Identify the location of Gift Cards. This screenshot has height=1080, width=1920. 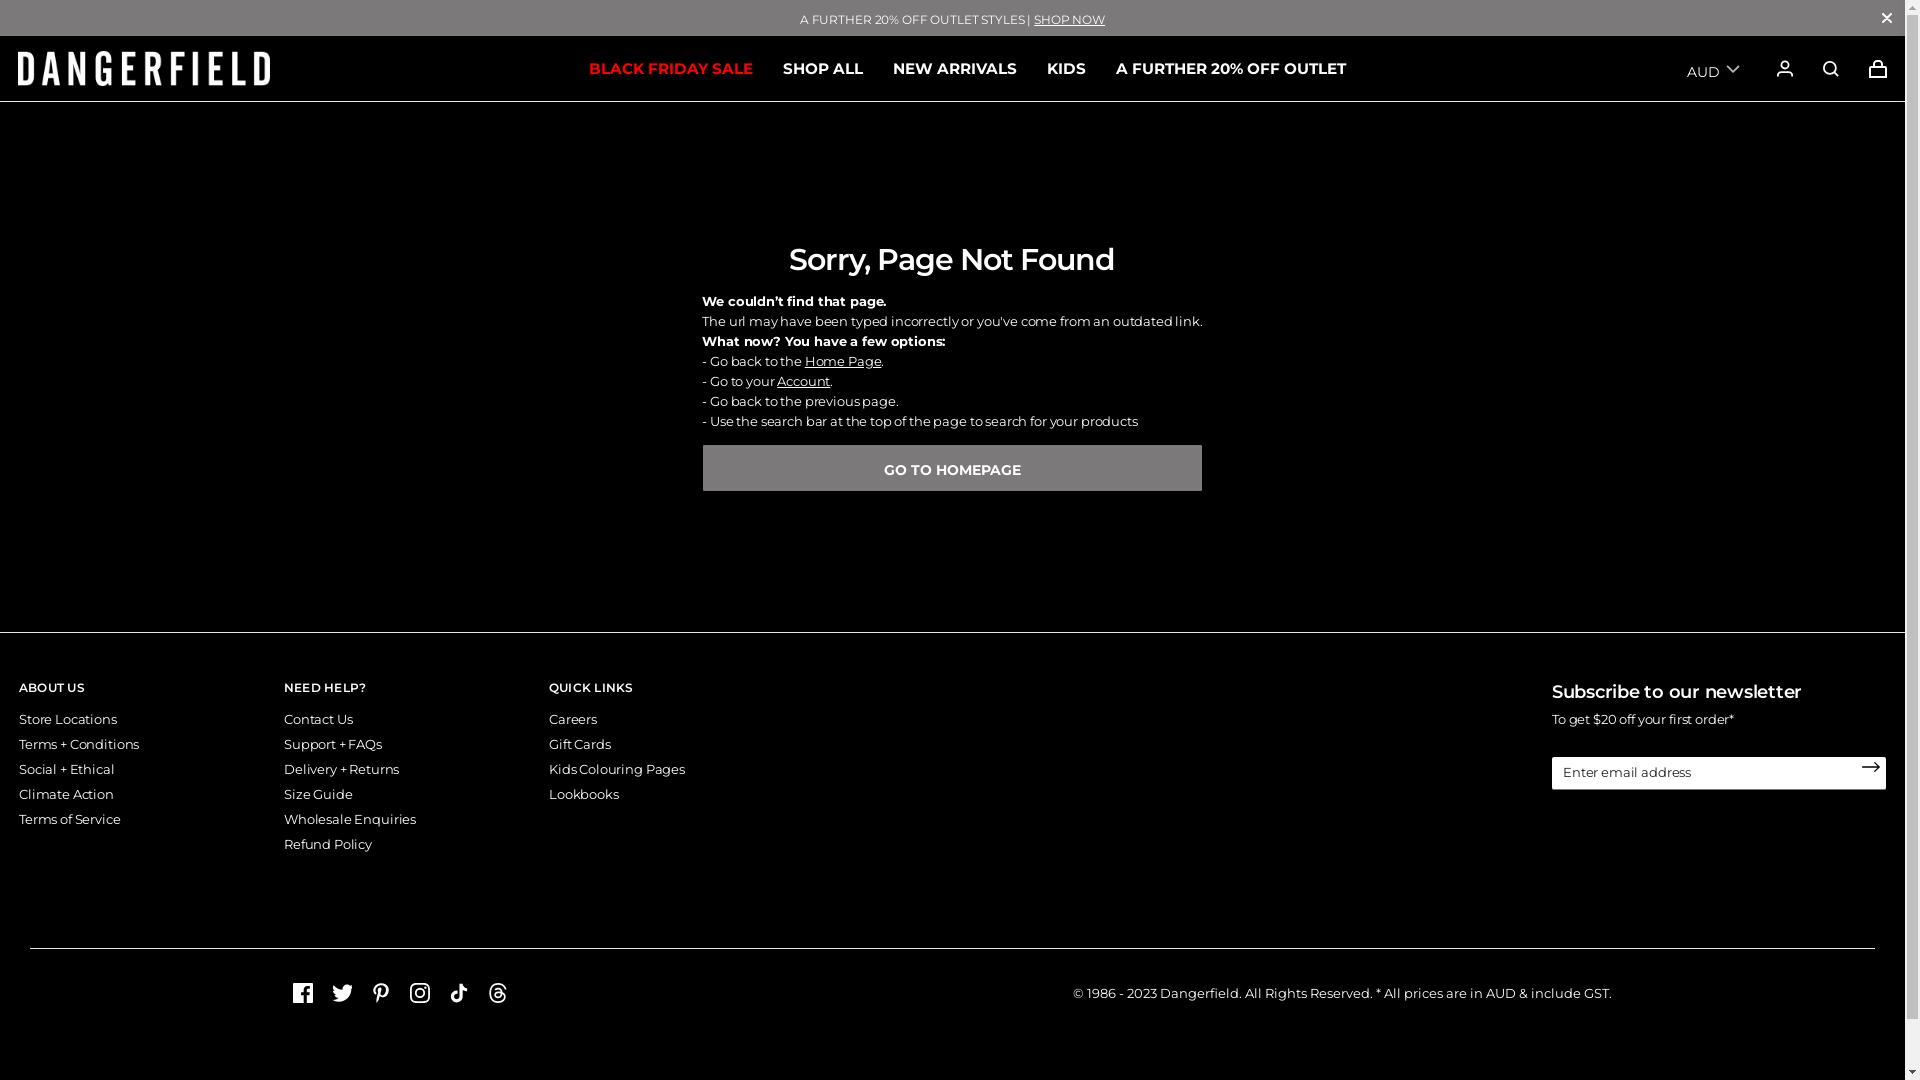
(580, 744).